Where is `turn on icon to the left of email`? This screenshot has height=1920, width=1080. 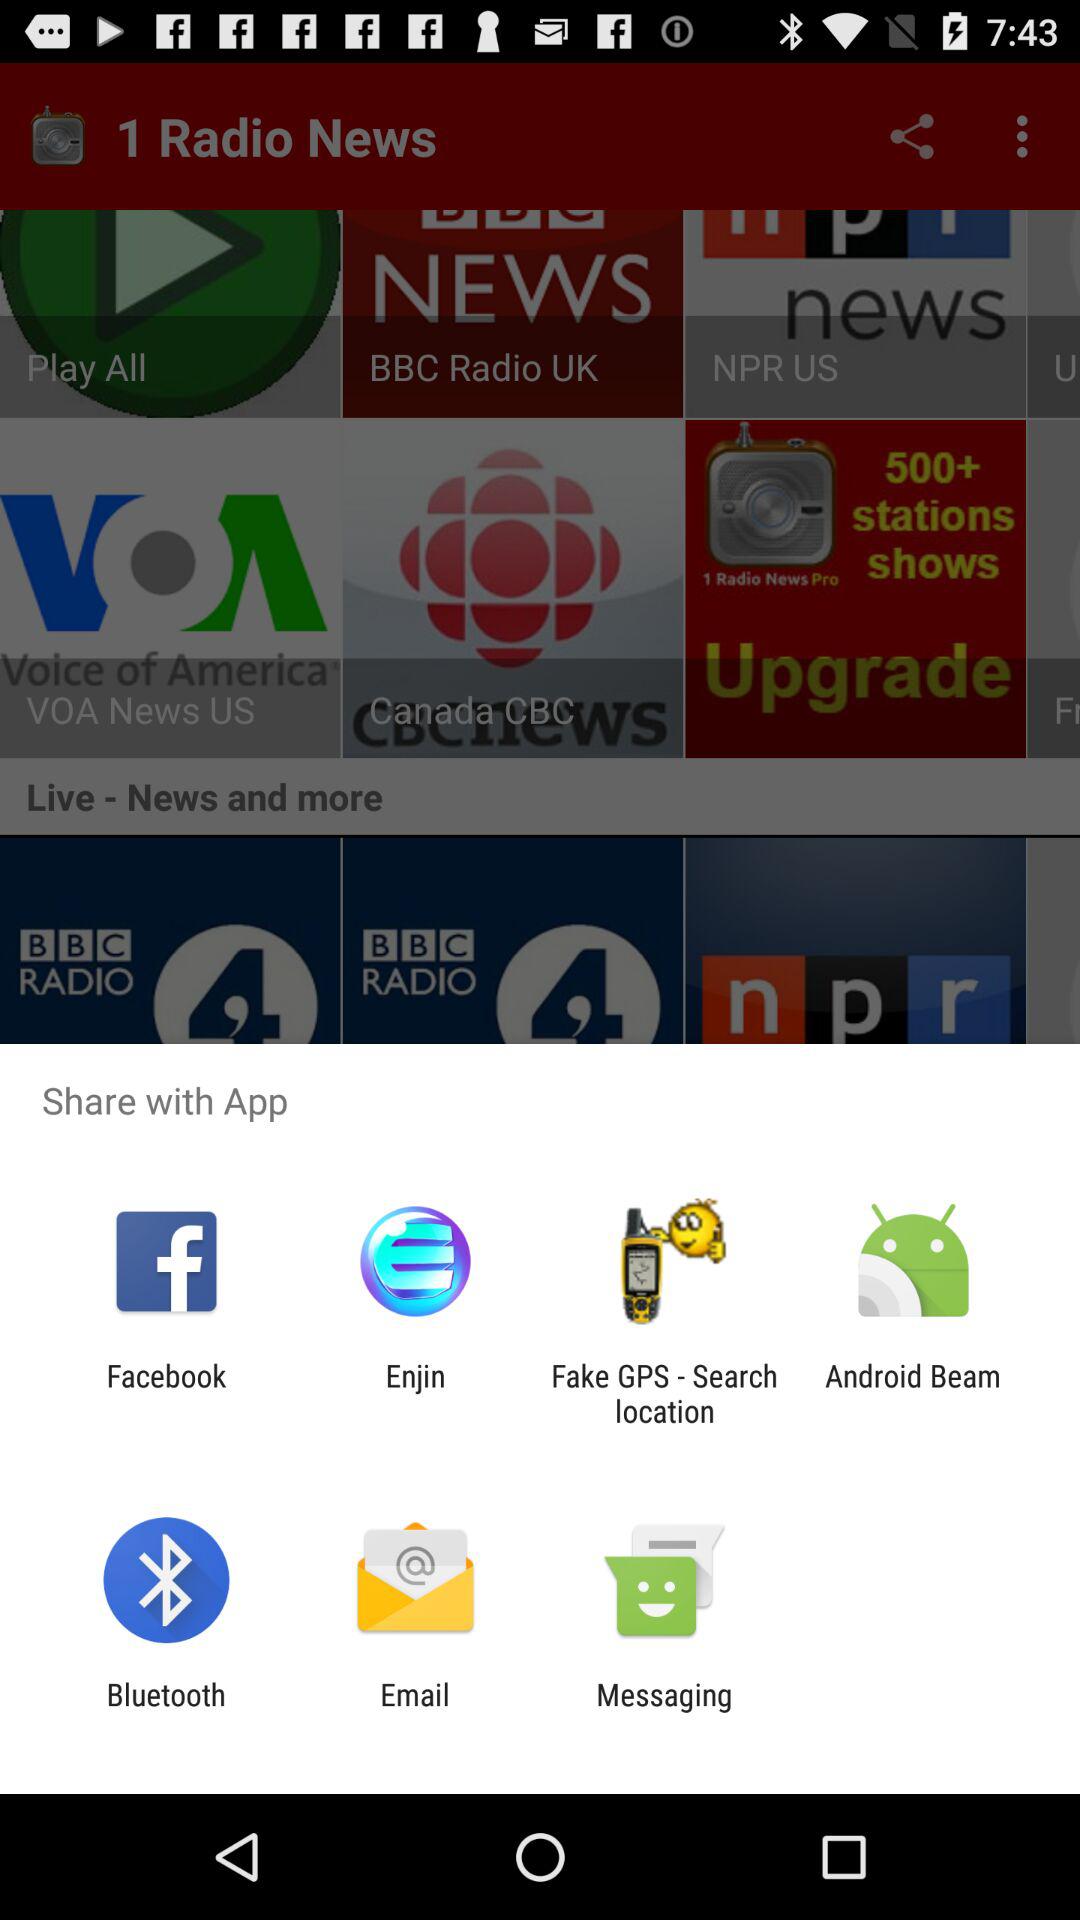
turn on icon to the left of email is located at coordinates (166, 1712).